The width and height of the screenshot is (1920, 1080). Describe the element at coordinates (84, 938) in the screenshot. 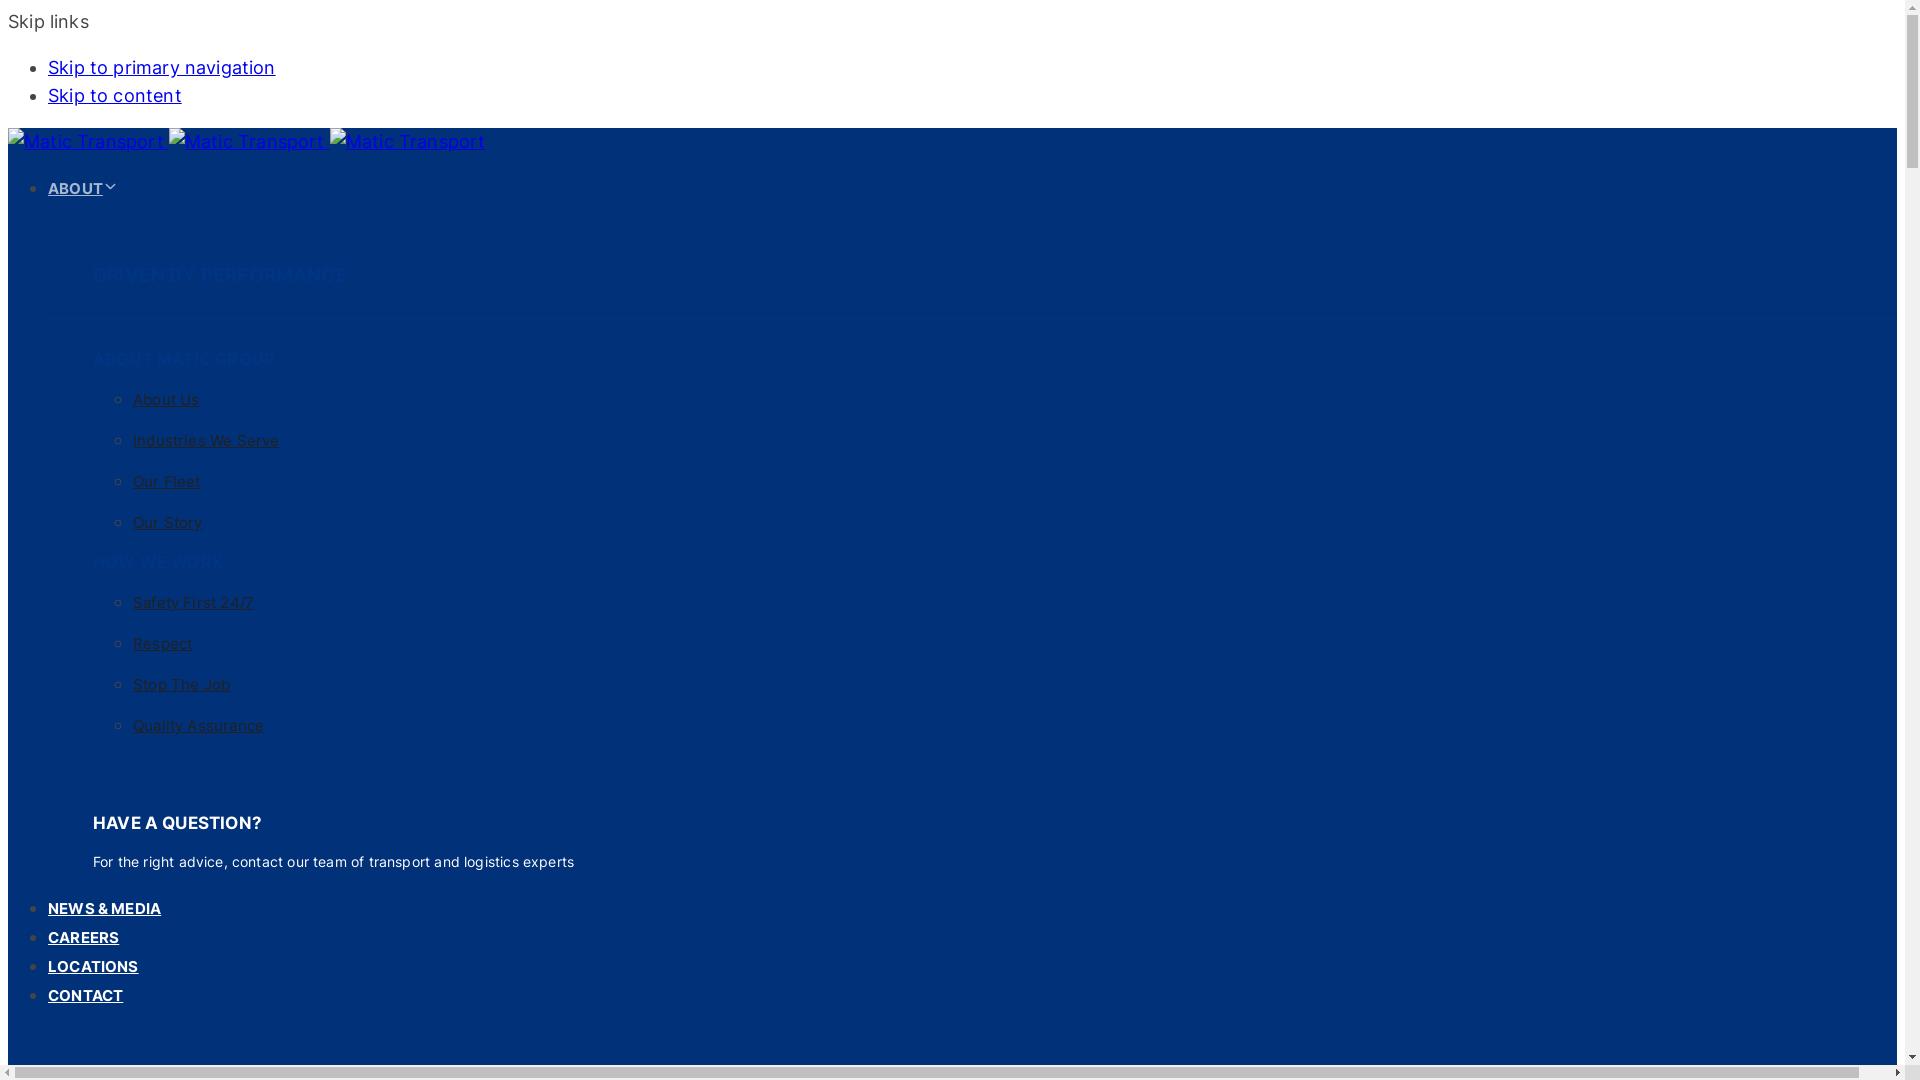

I see `CAREERS` at that location.